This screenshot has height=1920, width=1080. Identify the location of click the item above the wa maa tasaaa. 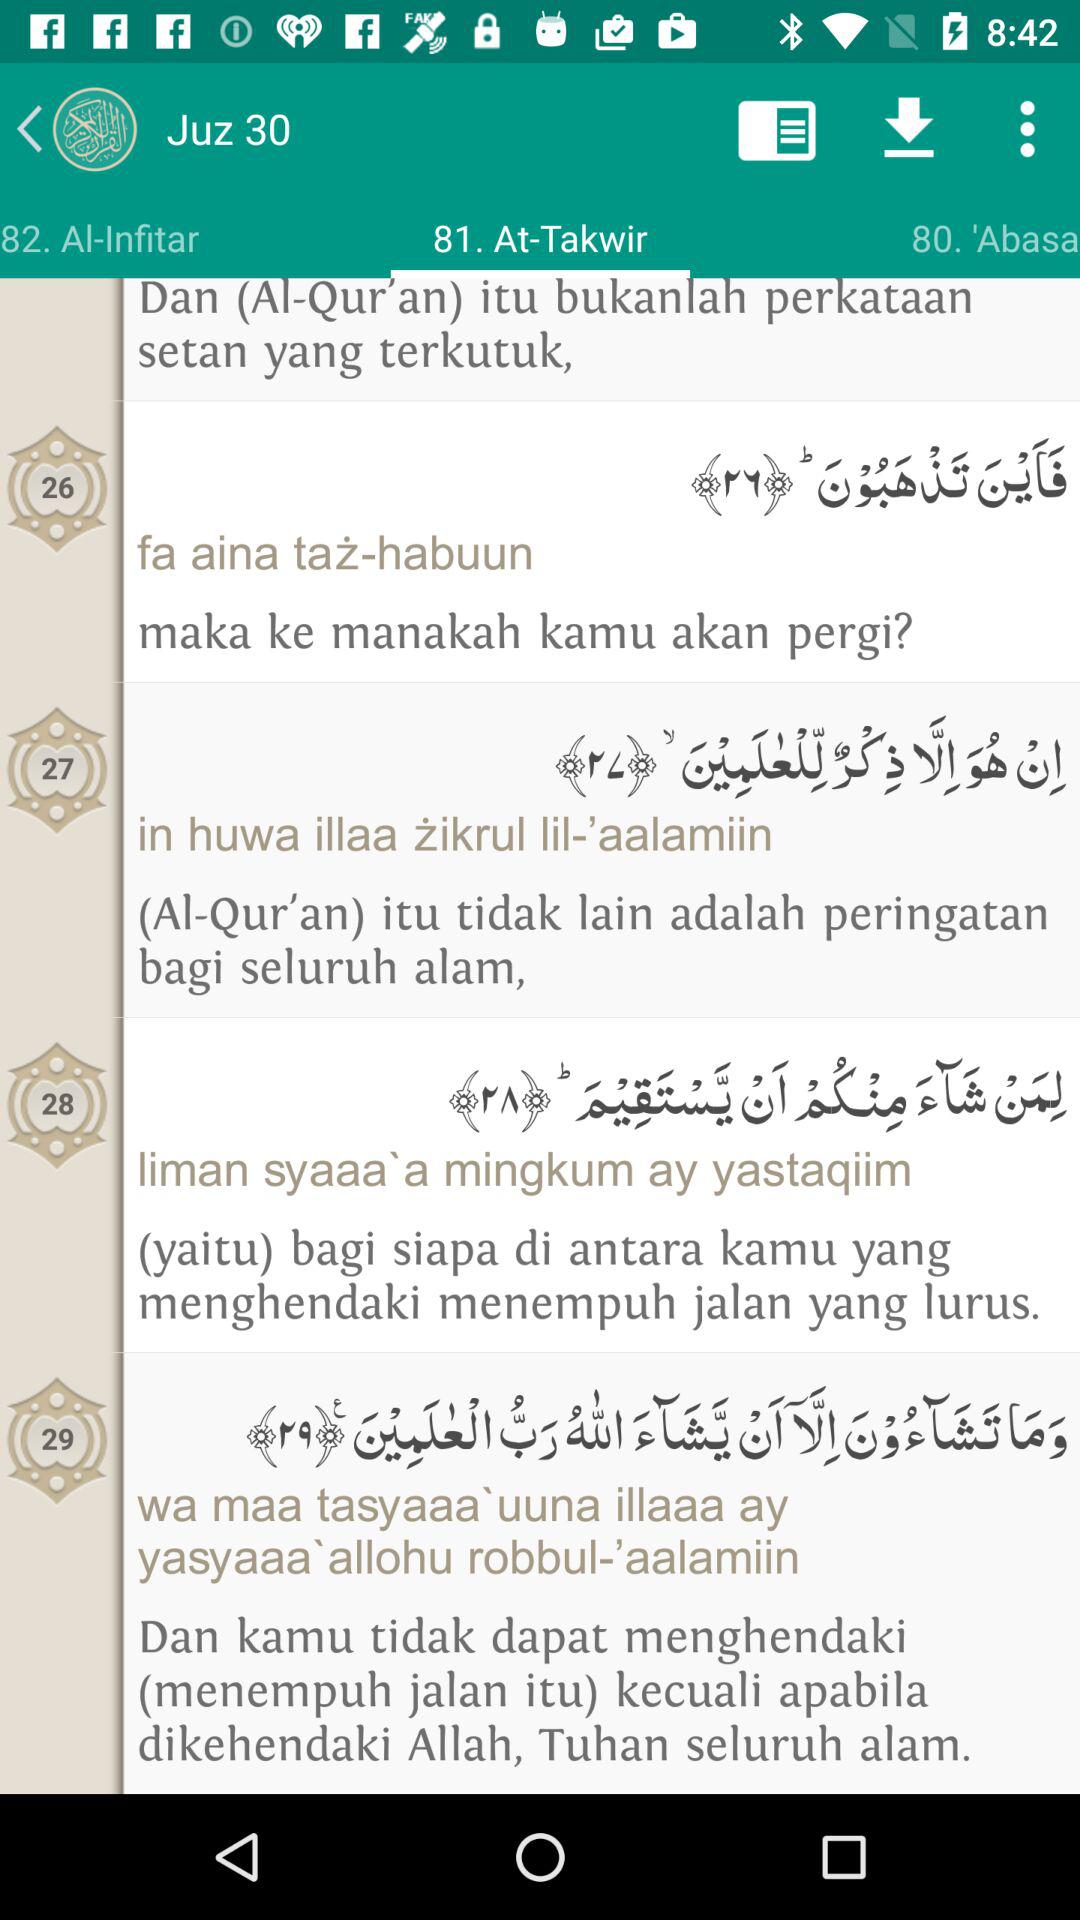
(602, 1426).